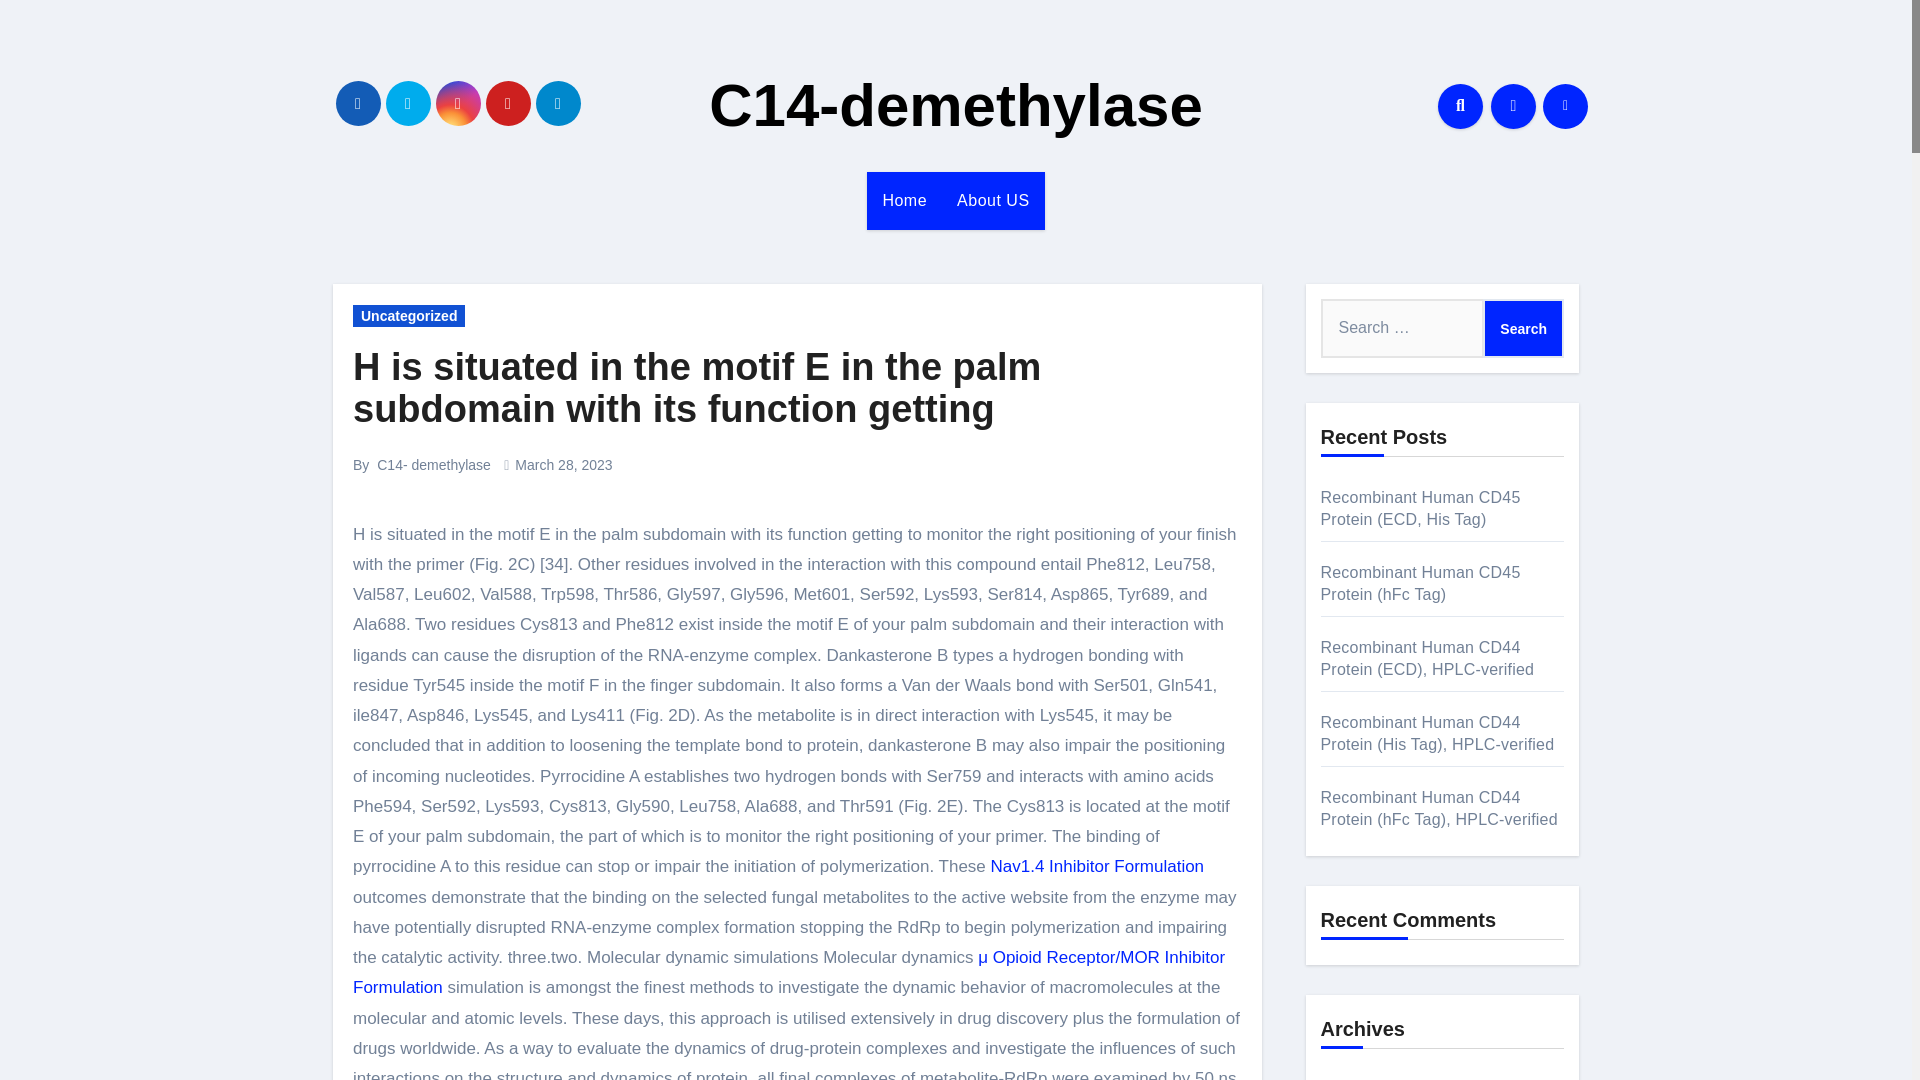 The image size is (1920, 1080). Describe the element at coordinates (1523, 328) in the screenshot. I see `Search` at that location.